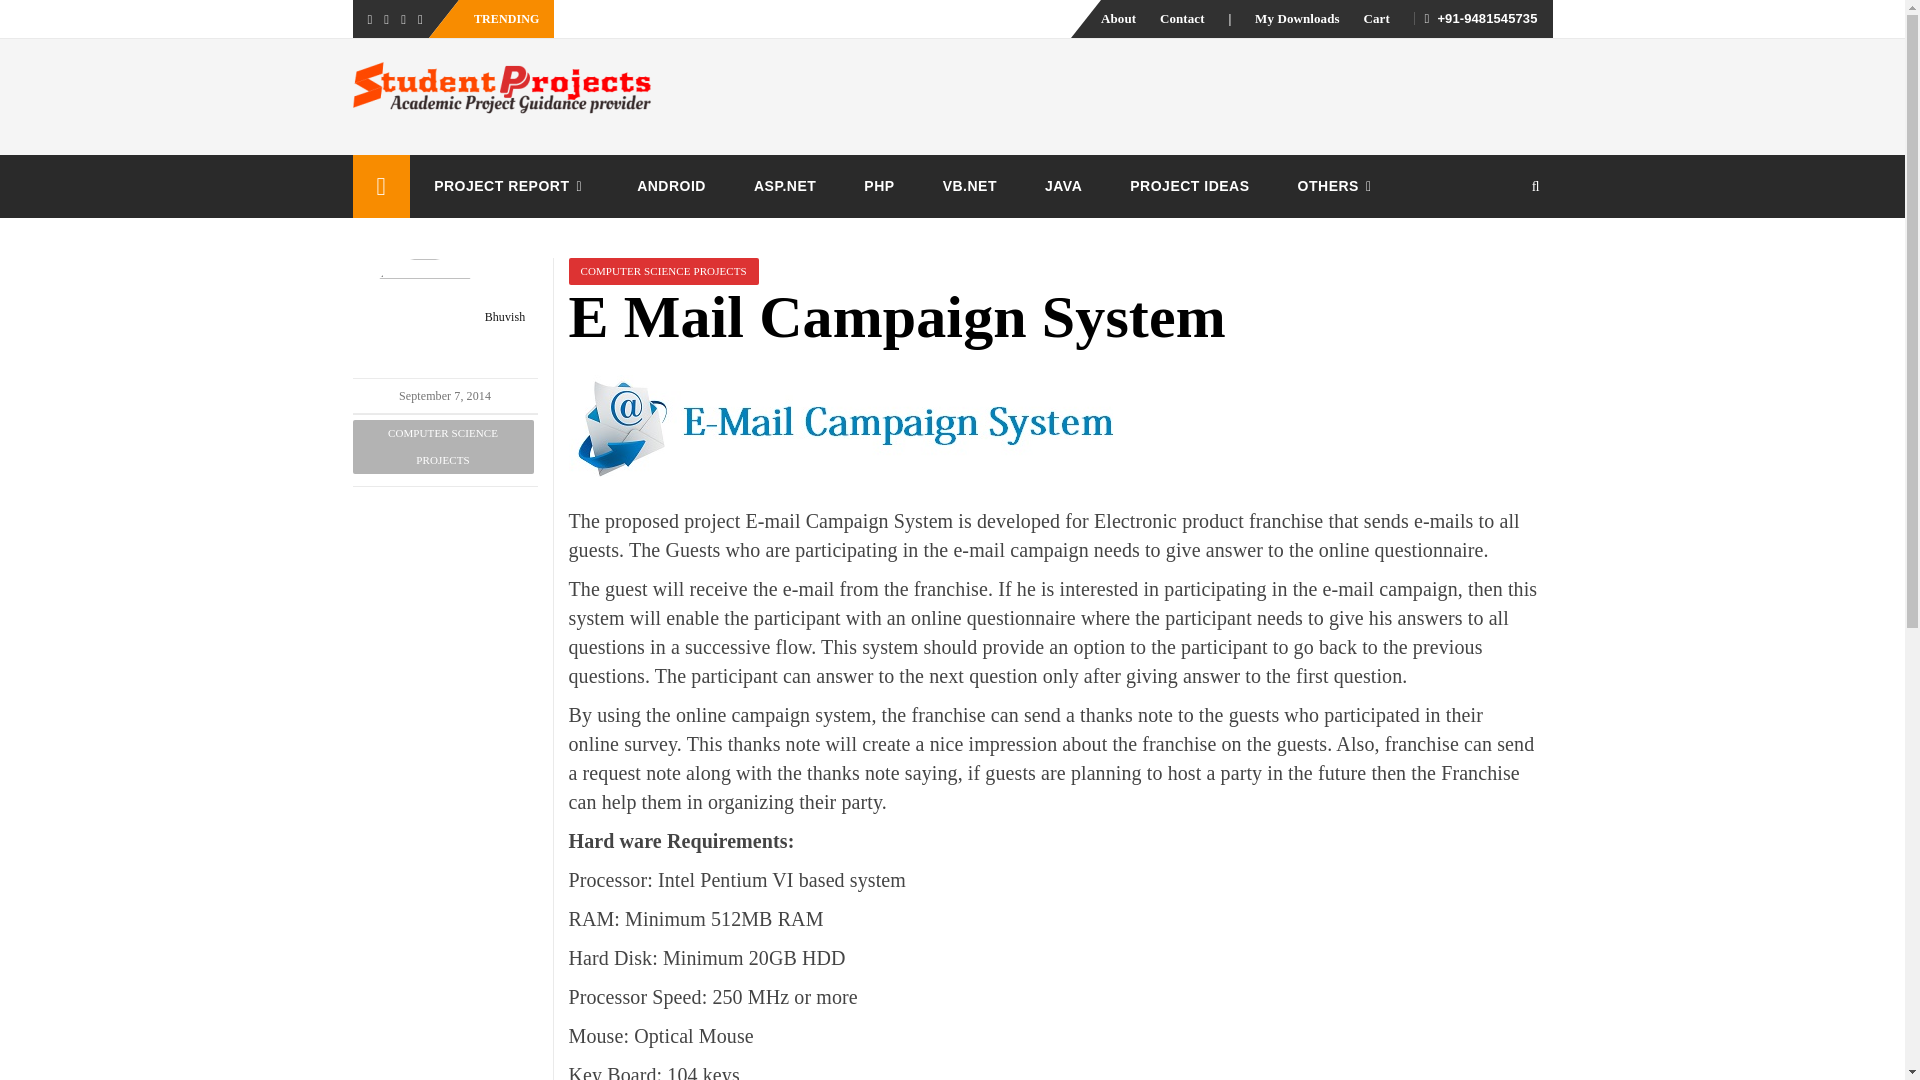 The image size is (1920, 1080). I want to click on OTHERS, so click(1338, 186).